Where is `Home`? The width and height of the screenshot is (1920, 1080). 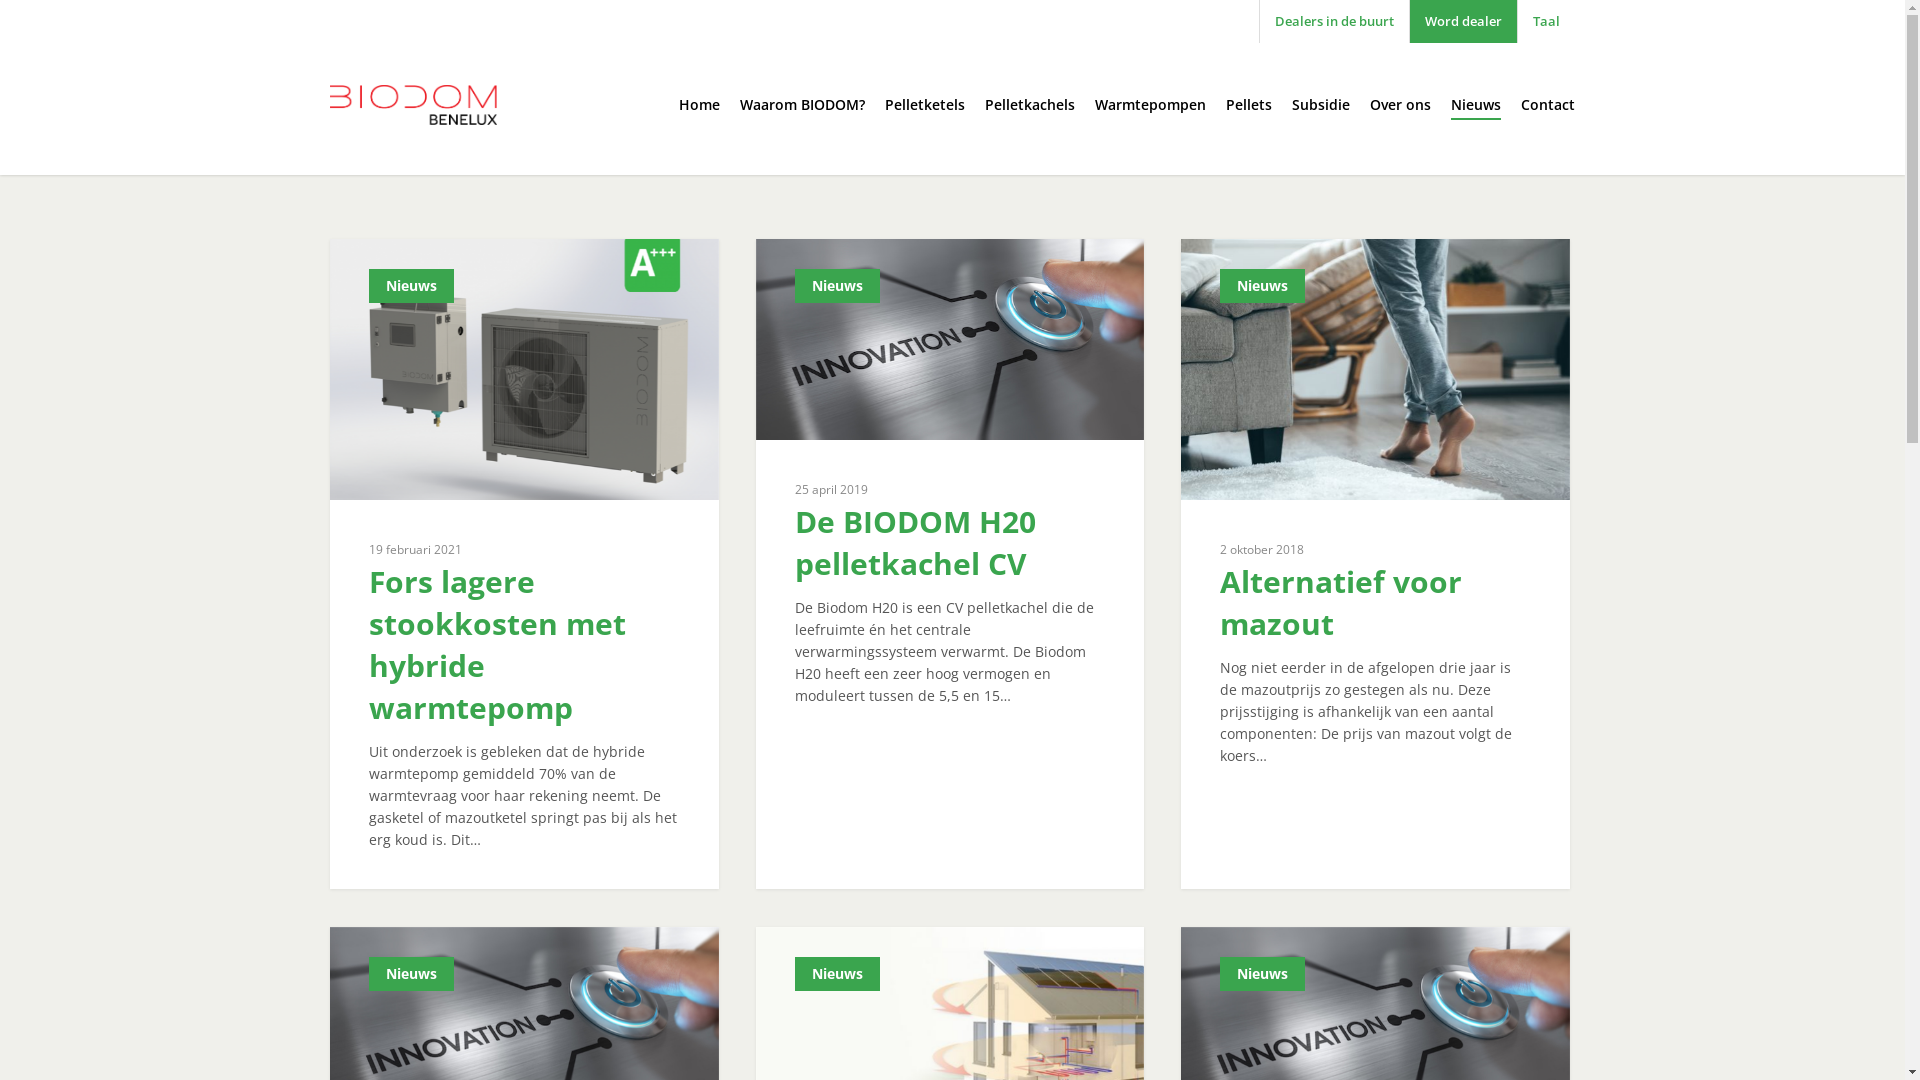
Home is located at coordinates (700, 105).